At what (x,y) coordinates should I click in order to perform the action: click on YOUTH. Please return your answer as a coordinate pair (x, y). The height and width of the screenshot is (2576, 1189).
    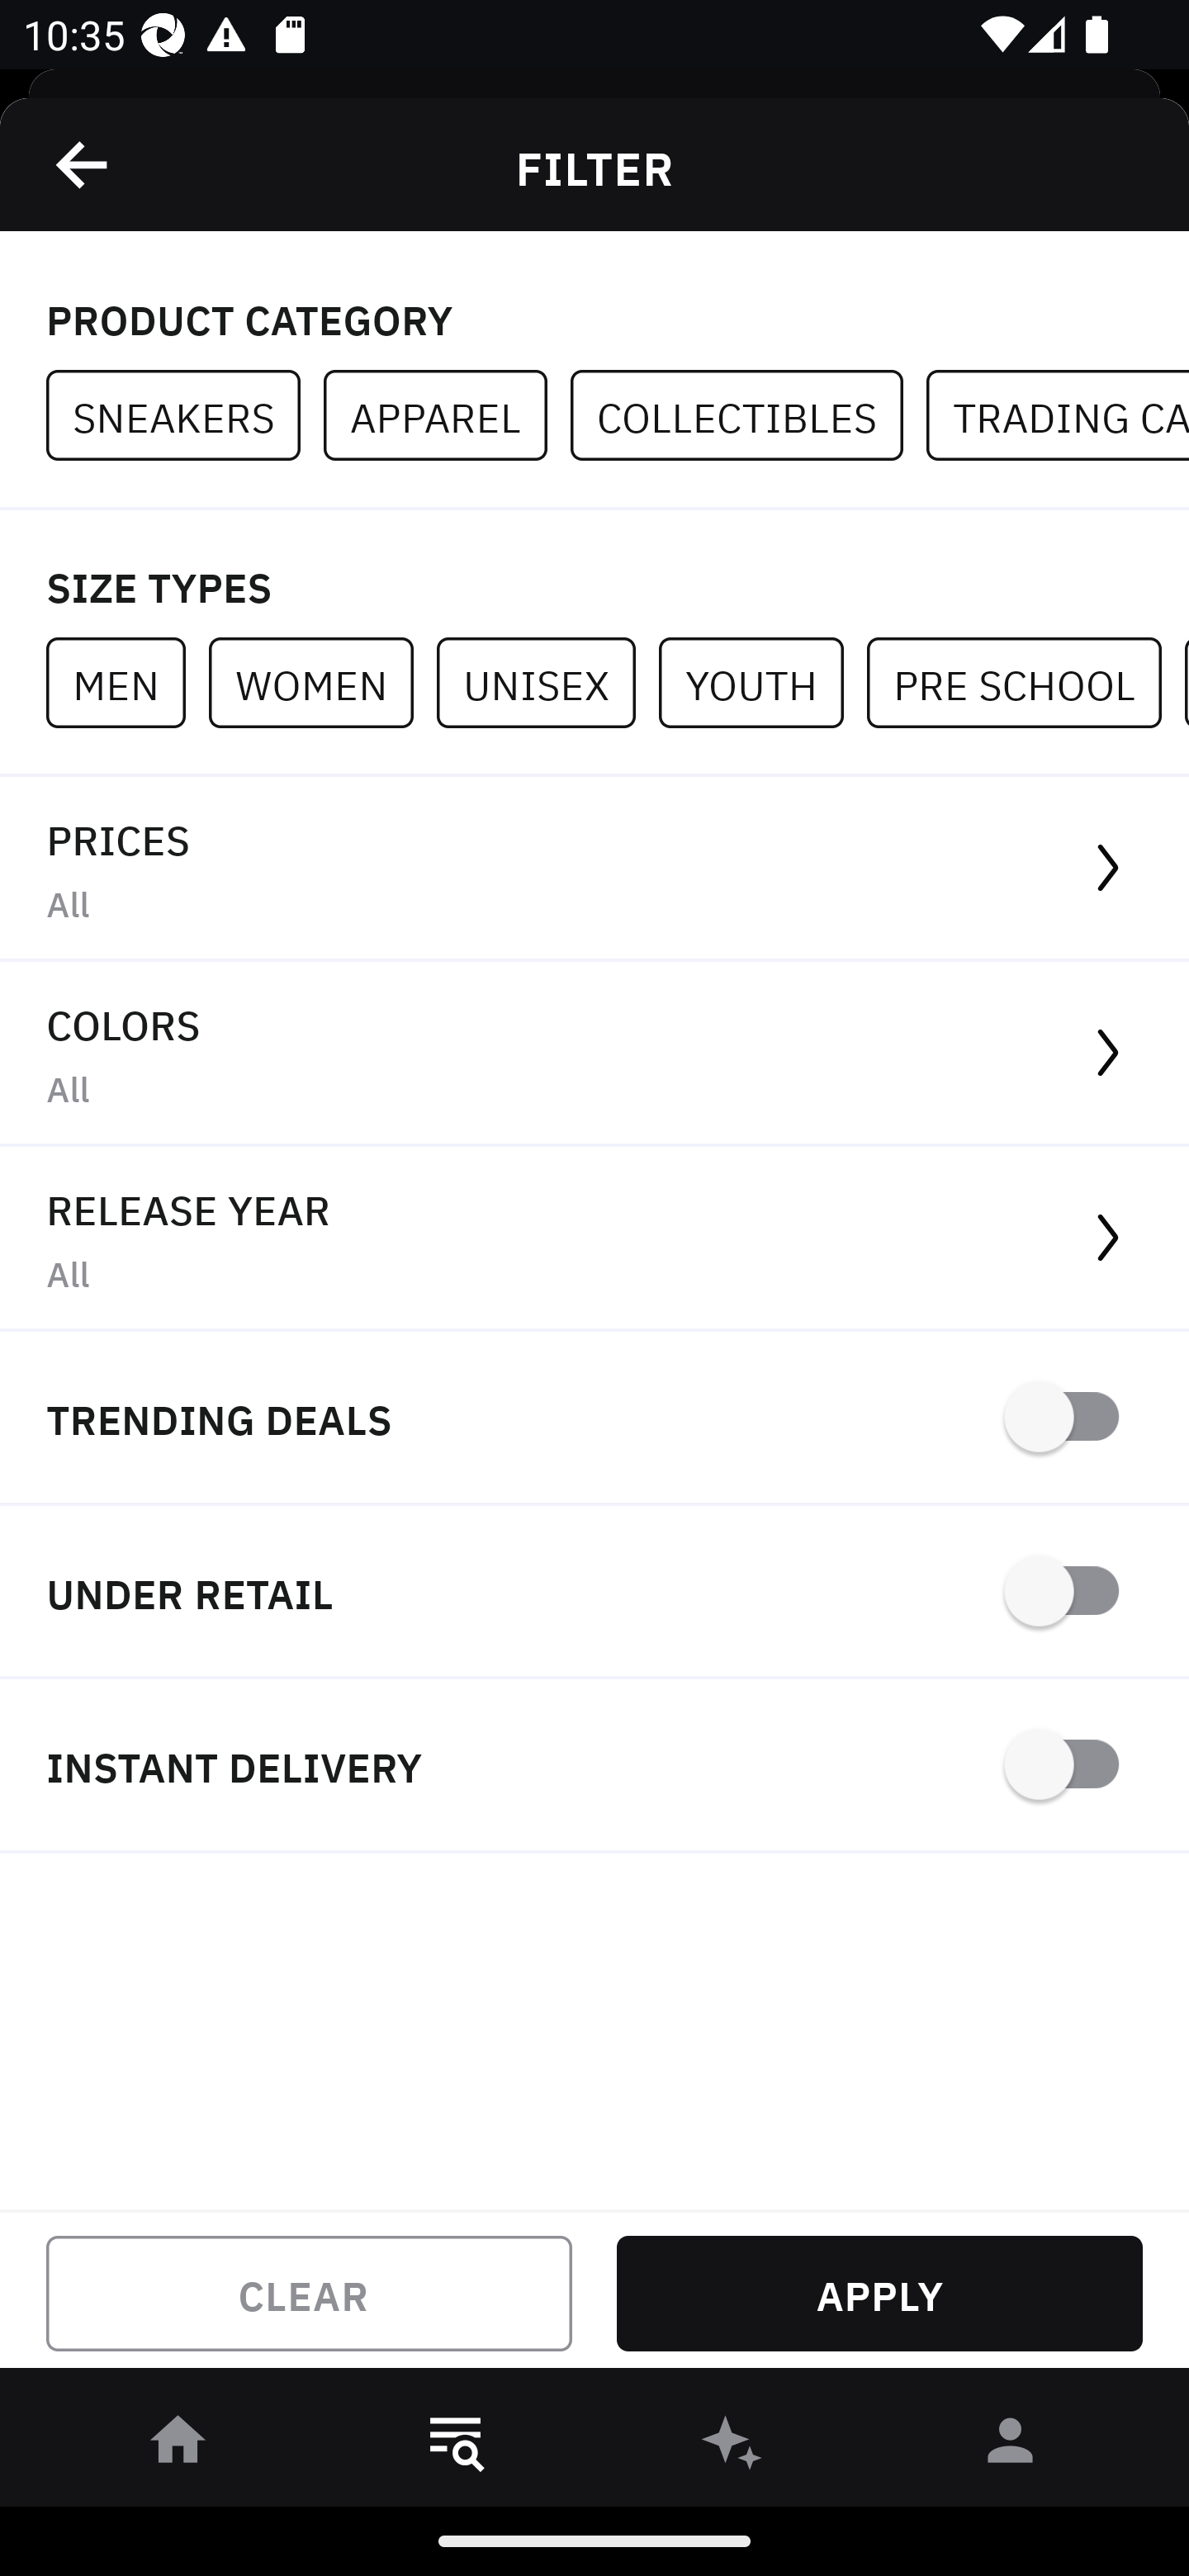
    Looking at the image, I should click on (762, 682).